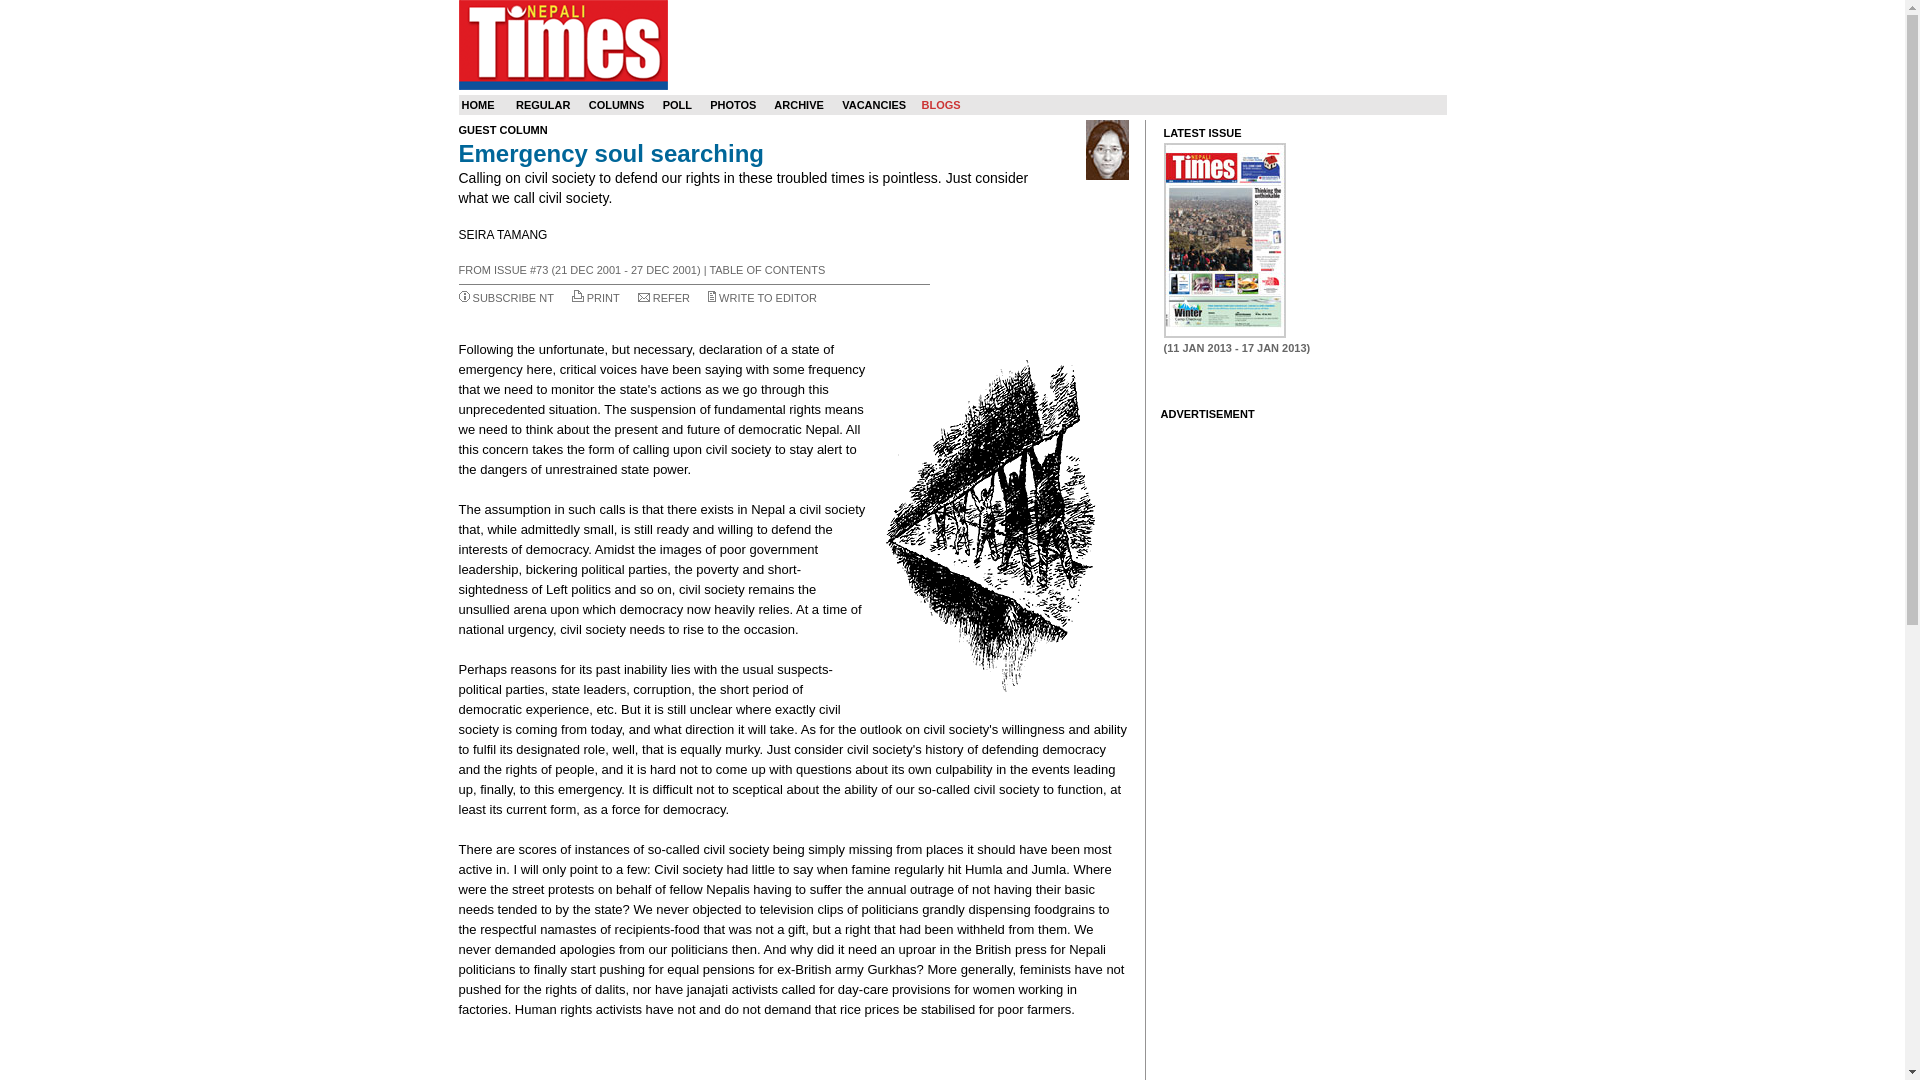 The image size is (1920, 1080). Describe the element at coordinates (478, 105) in the screenshot. I see `HOME` at that location.